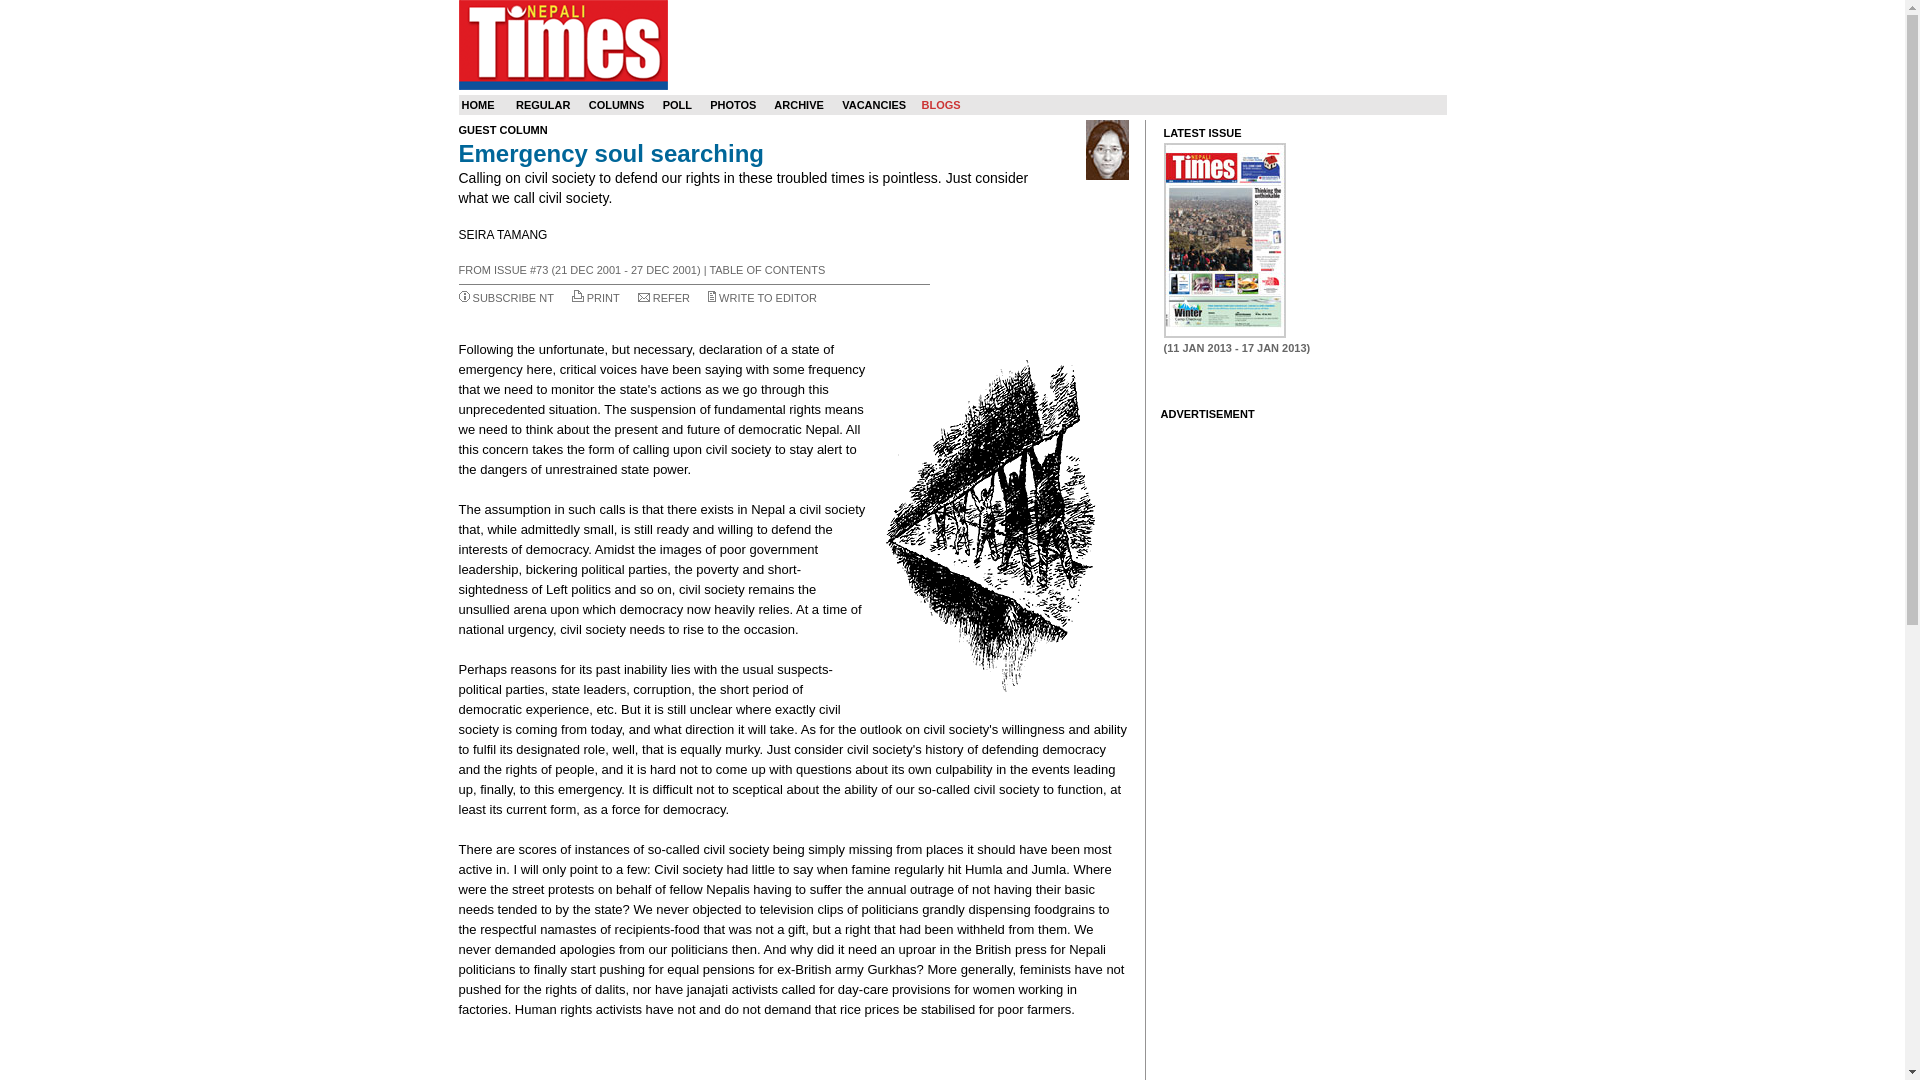 The image size is (1920, 1080). Describe the element at coordinates (478, 105) in the screenshot. I see `HOME` at that location.